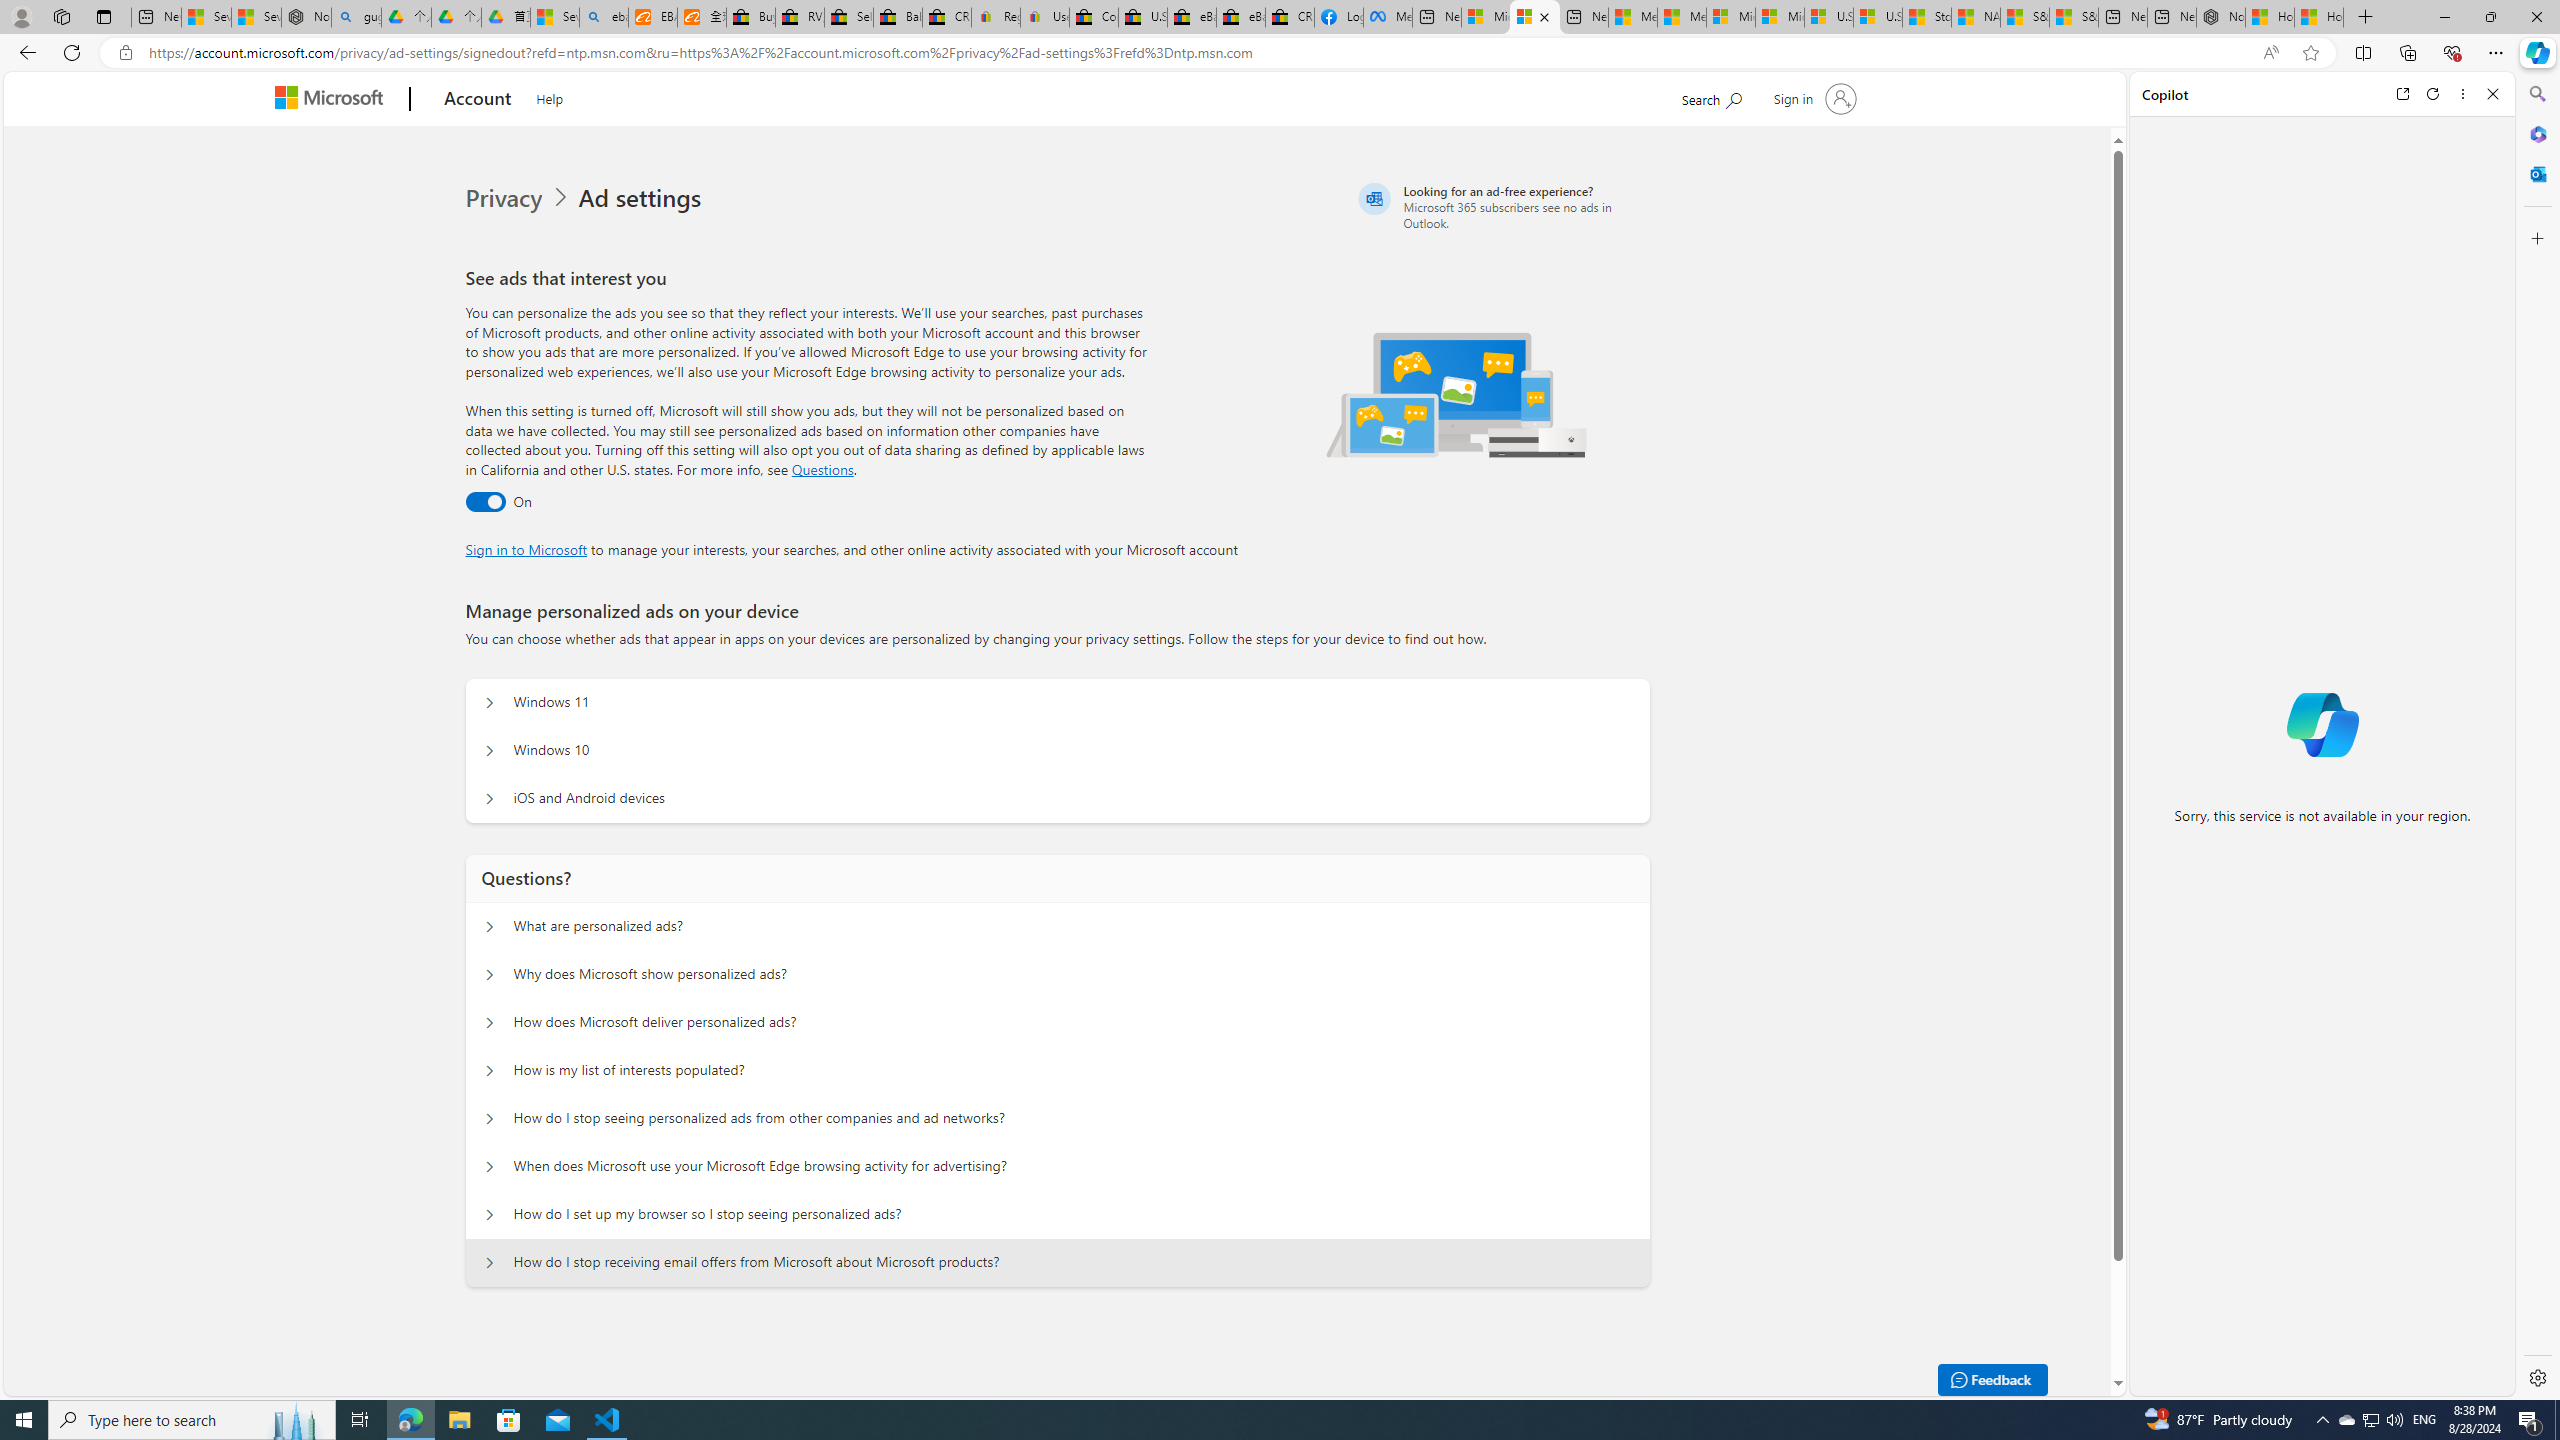  Describe the element at coordinates (2172, 17) in the screenshot. I see `New tab` at that location.